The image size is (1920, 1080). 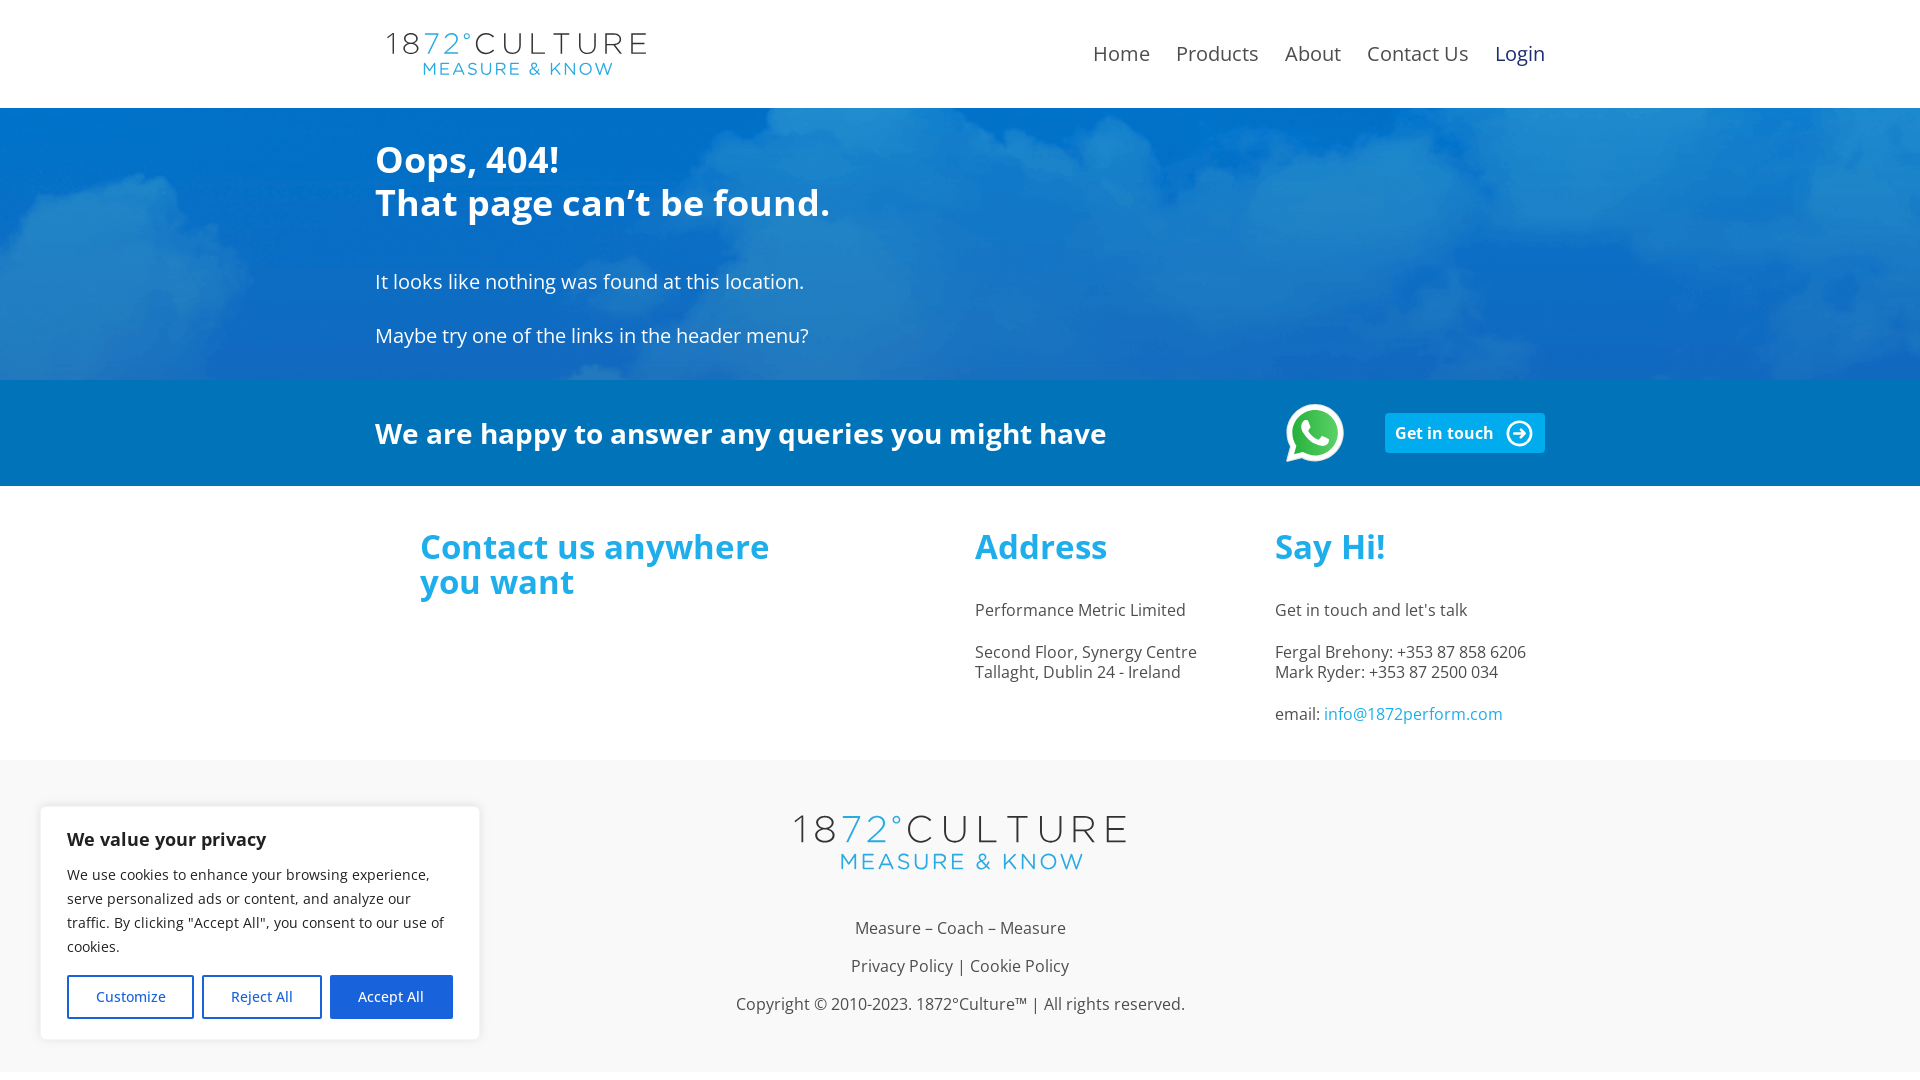 I want to click on Login, so click(x=1520, y=54).